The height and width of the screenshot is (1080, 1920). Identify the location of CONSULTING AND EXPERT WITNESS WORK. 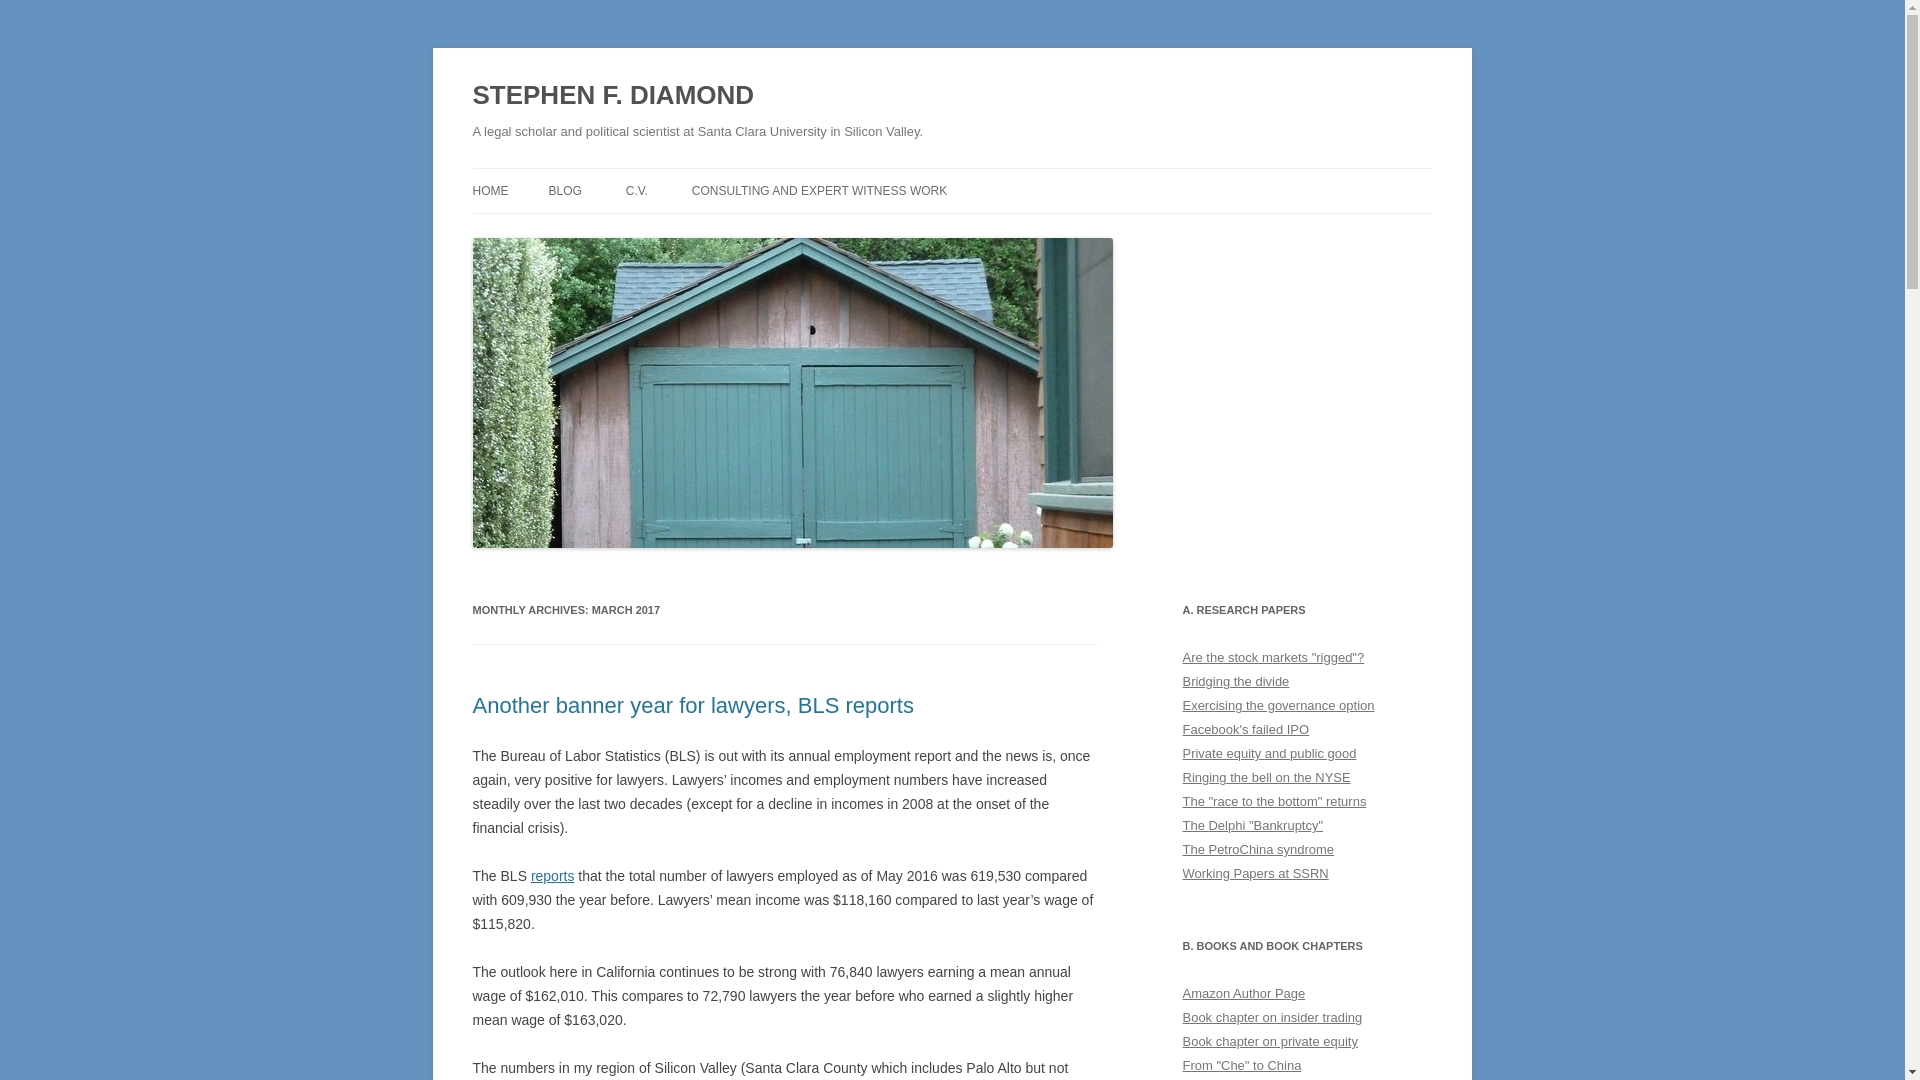
(818, 190).